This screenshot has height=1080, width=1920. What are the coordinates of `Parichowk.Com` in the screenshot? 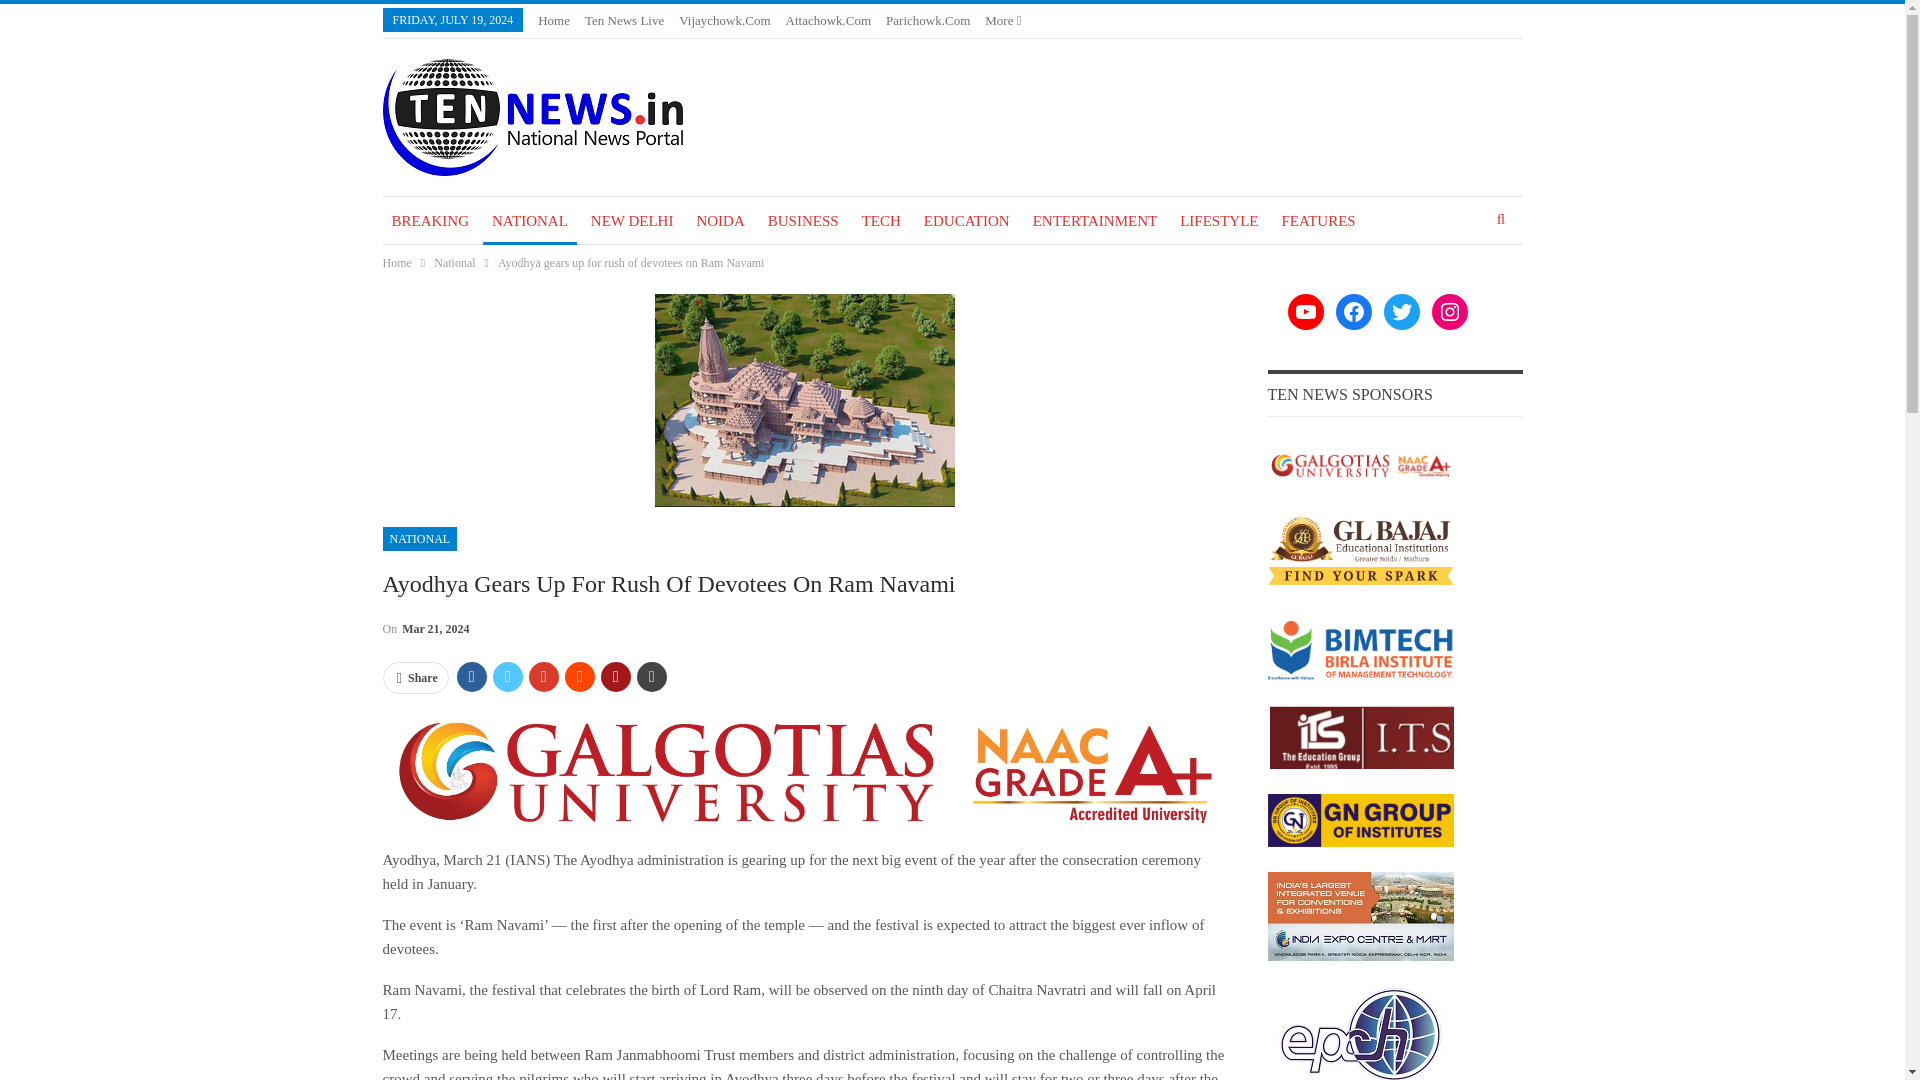 It's located at (927, 20).